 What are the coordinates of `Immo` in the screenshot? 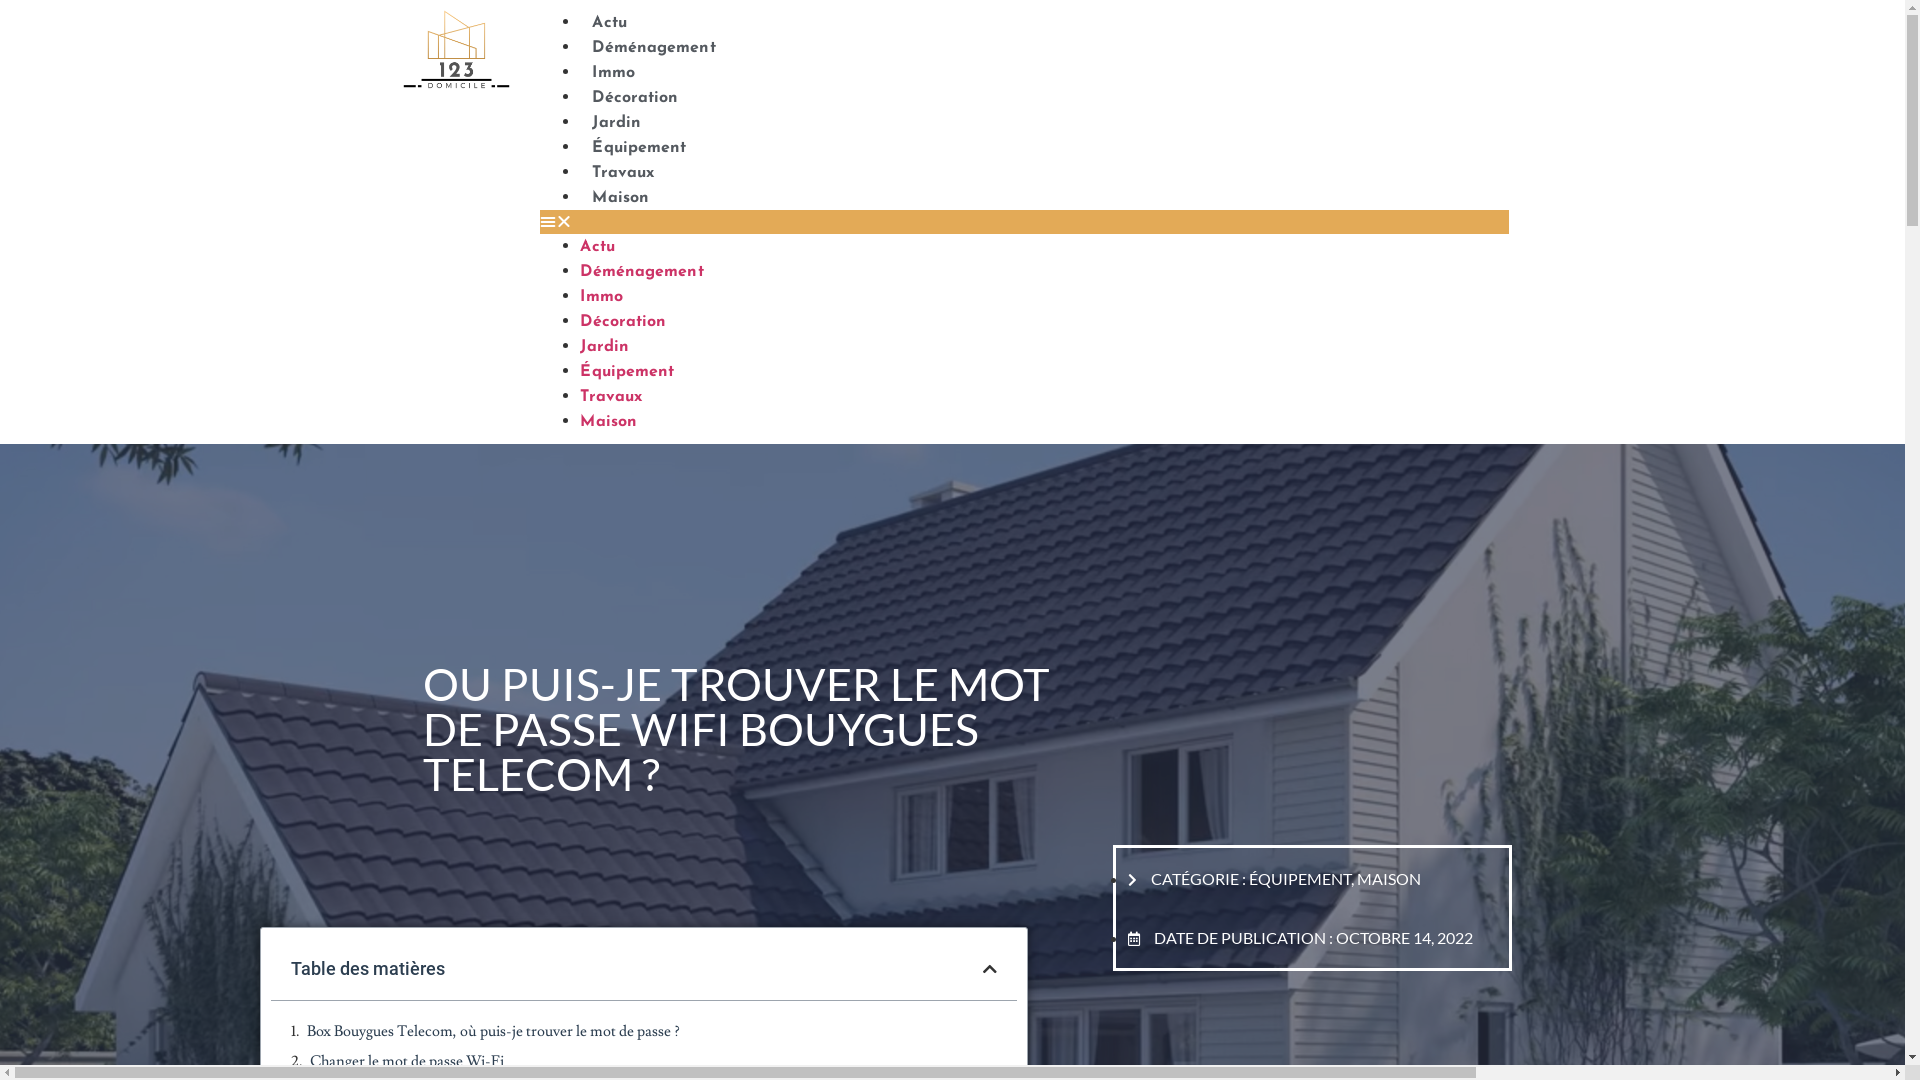 It's located at (613, 73).